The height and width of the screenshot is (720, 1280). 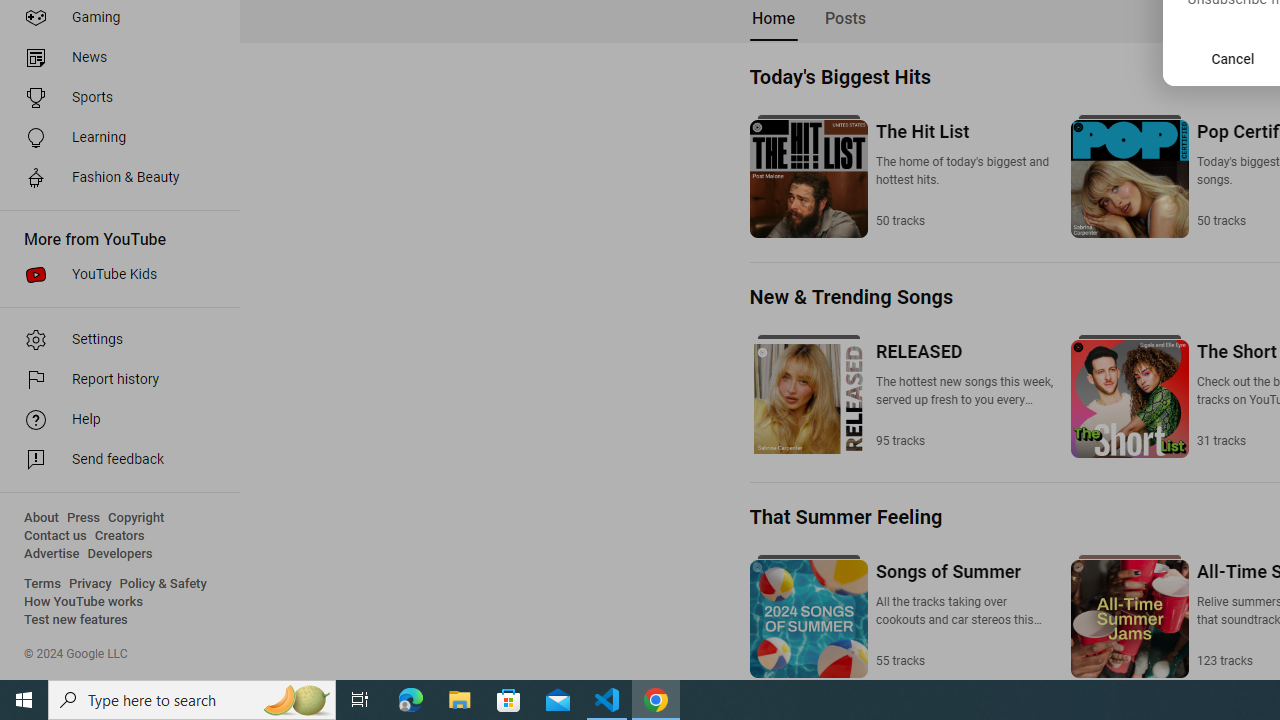 What do you see at coordinates (76, 620) in the screenshot?
I see `Test new features` at bounding box center [76, 620].